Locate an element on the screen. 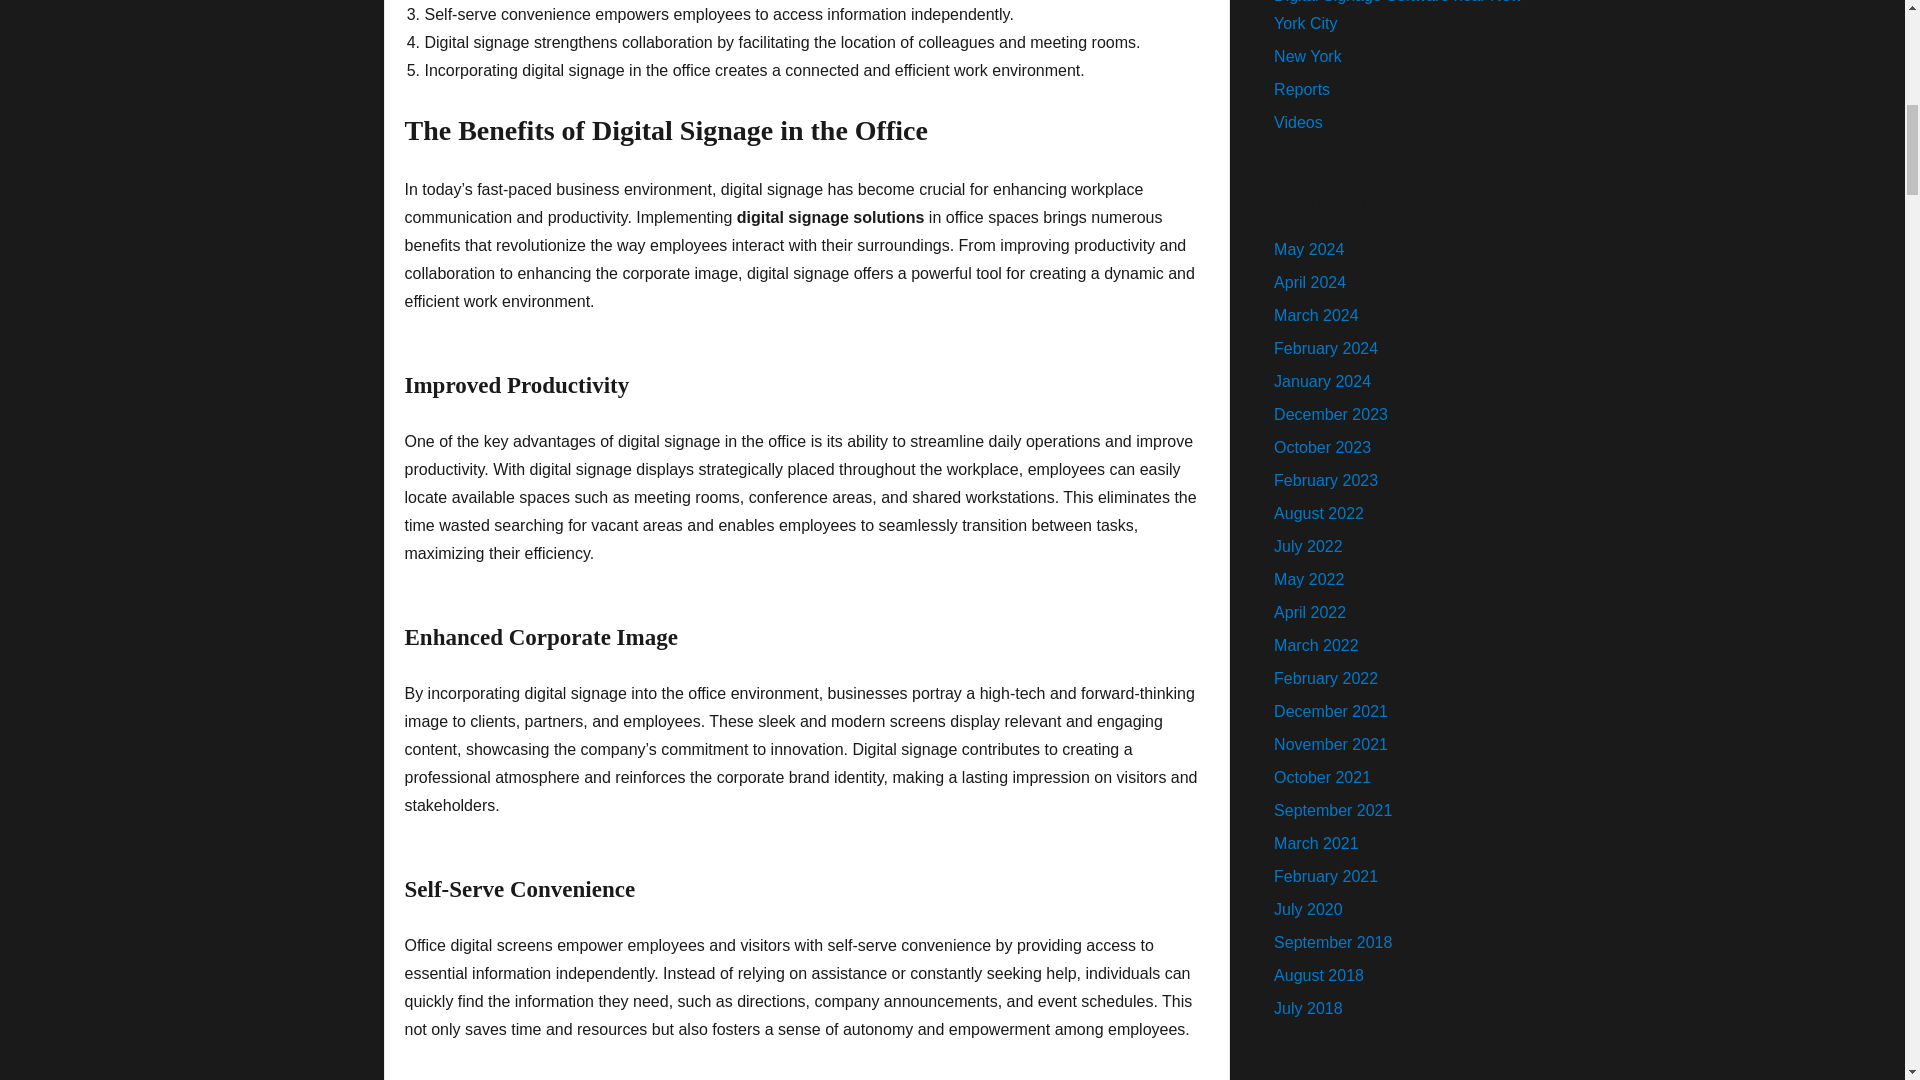 The width and height of the screenshot is (1920, 1080). Videos is located at coordinates (1298, 122).